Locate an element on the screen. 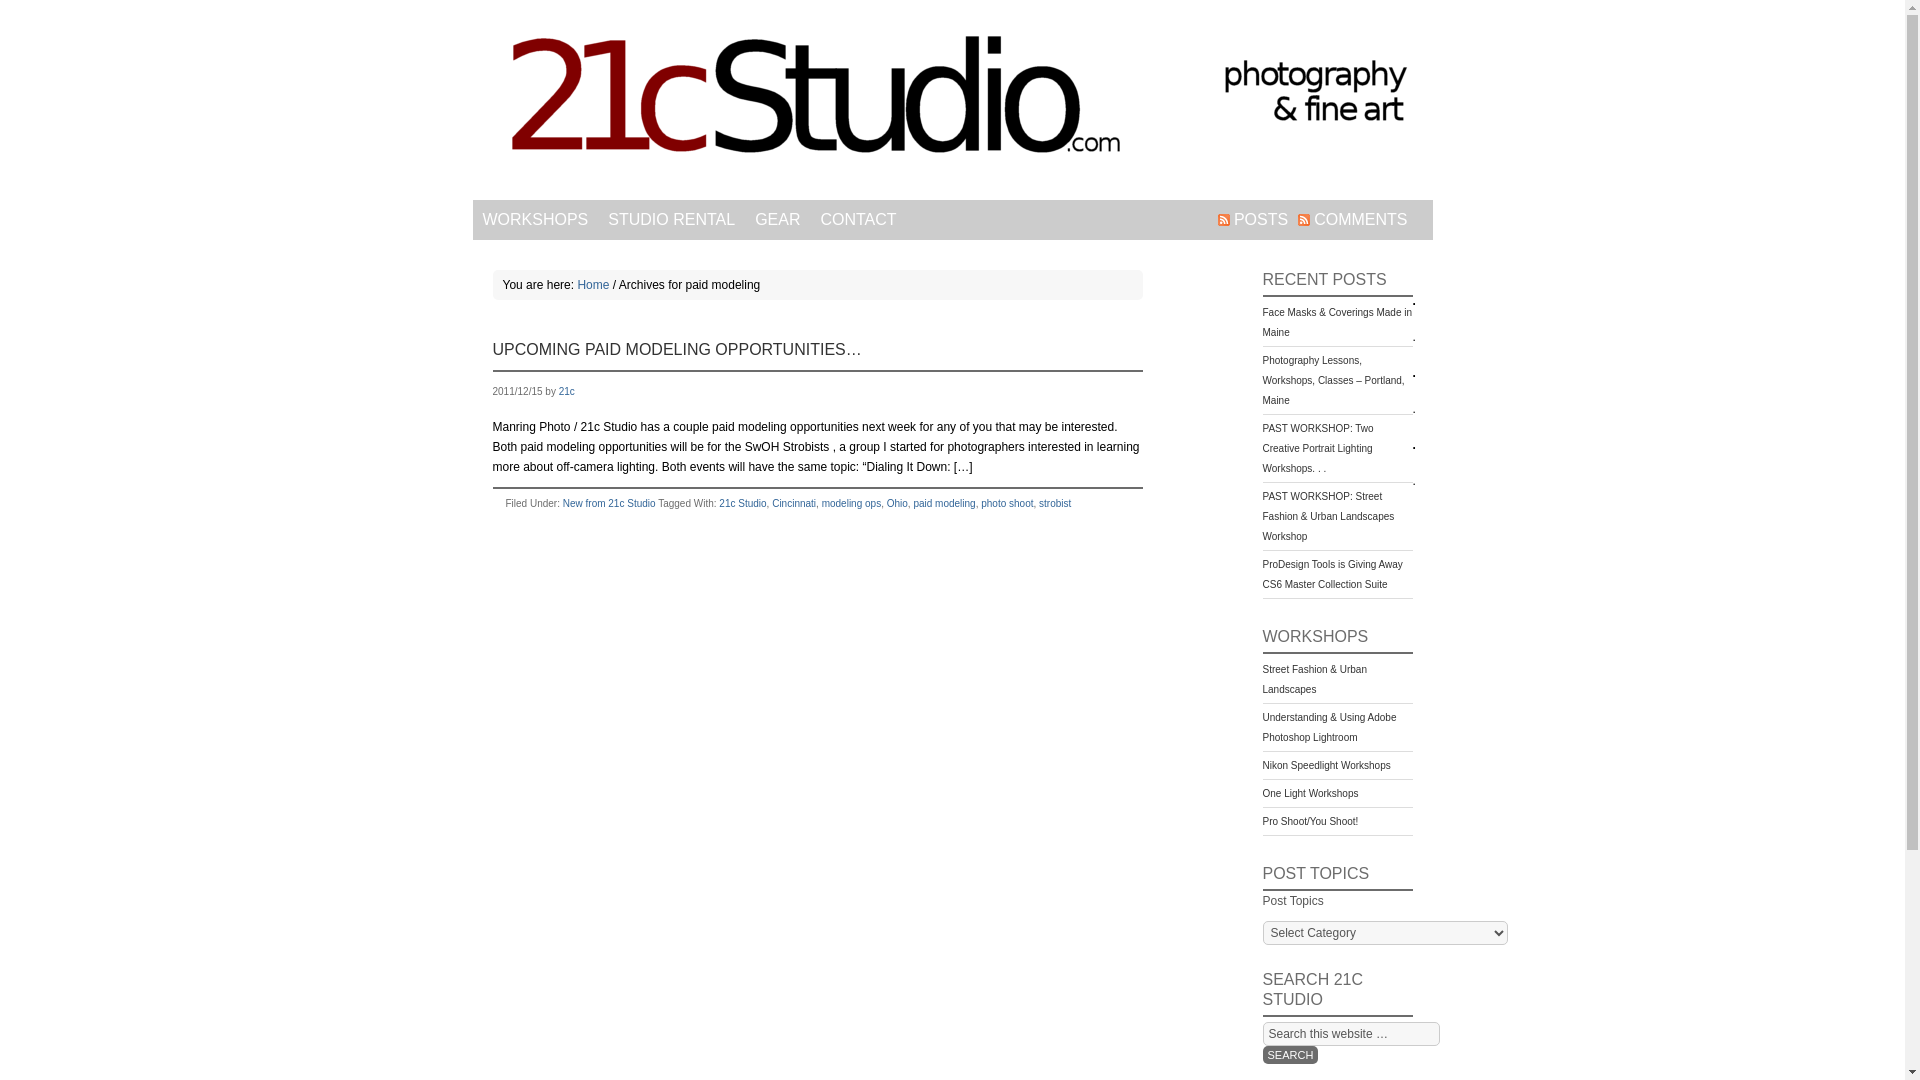  PAST WORKSHOP: Two Creative Portrait Lighting Workshops. . . is located at coordinates (1318, 448).